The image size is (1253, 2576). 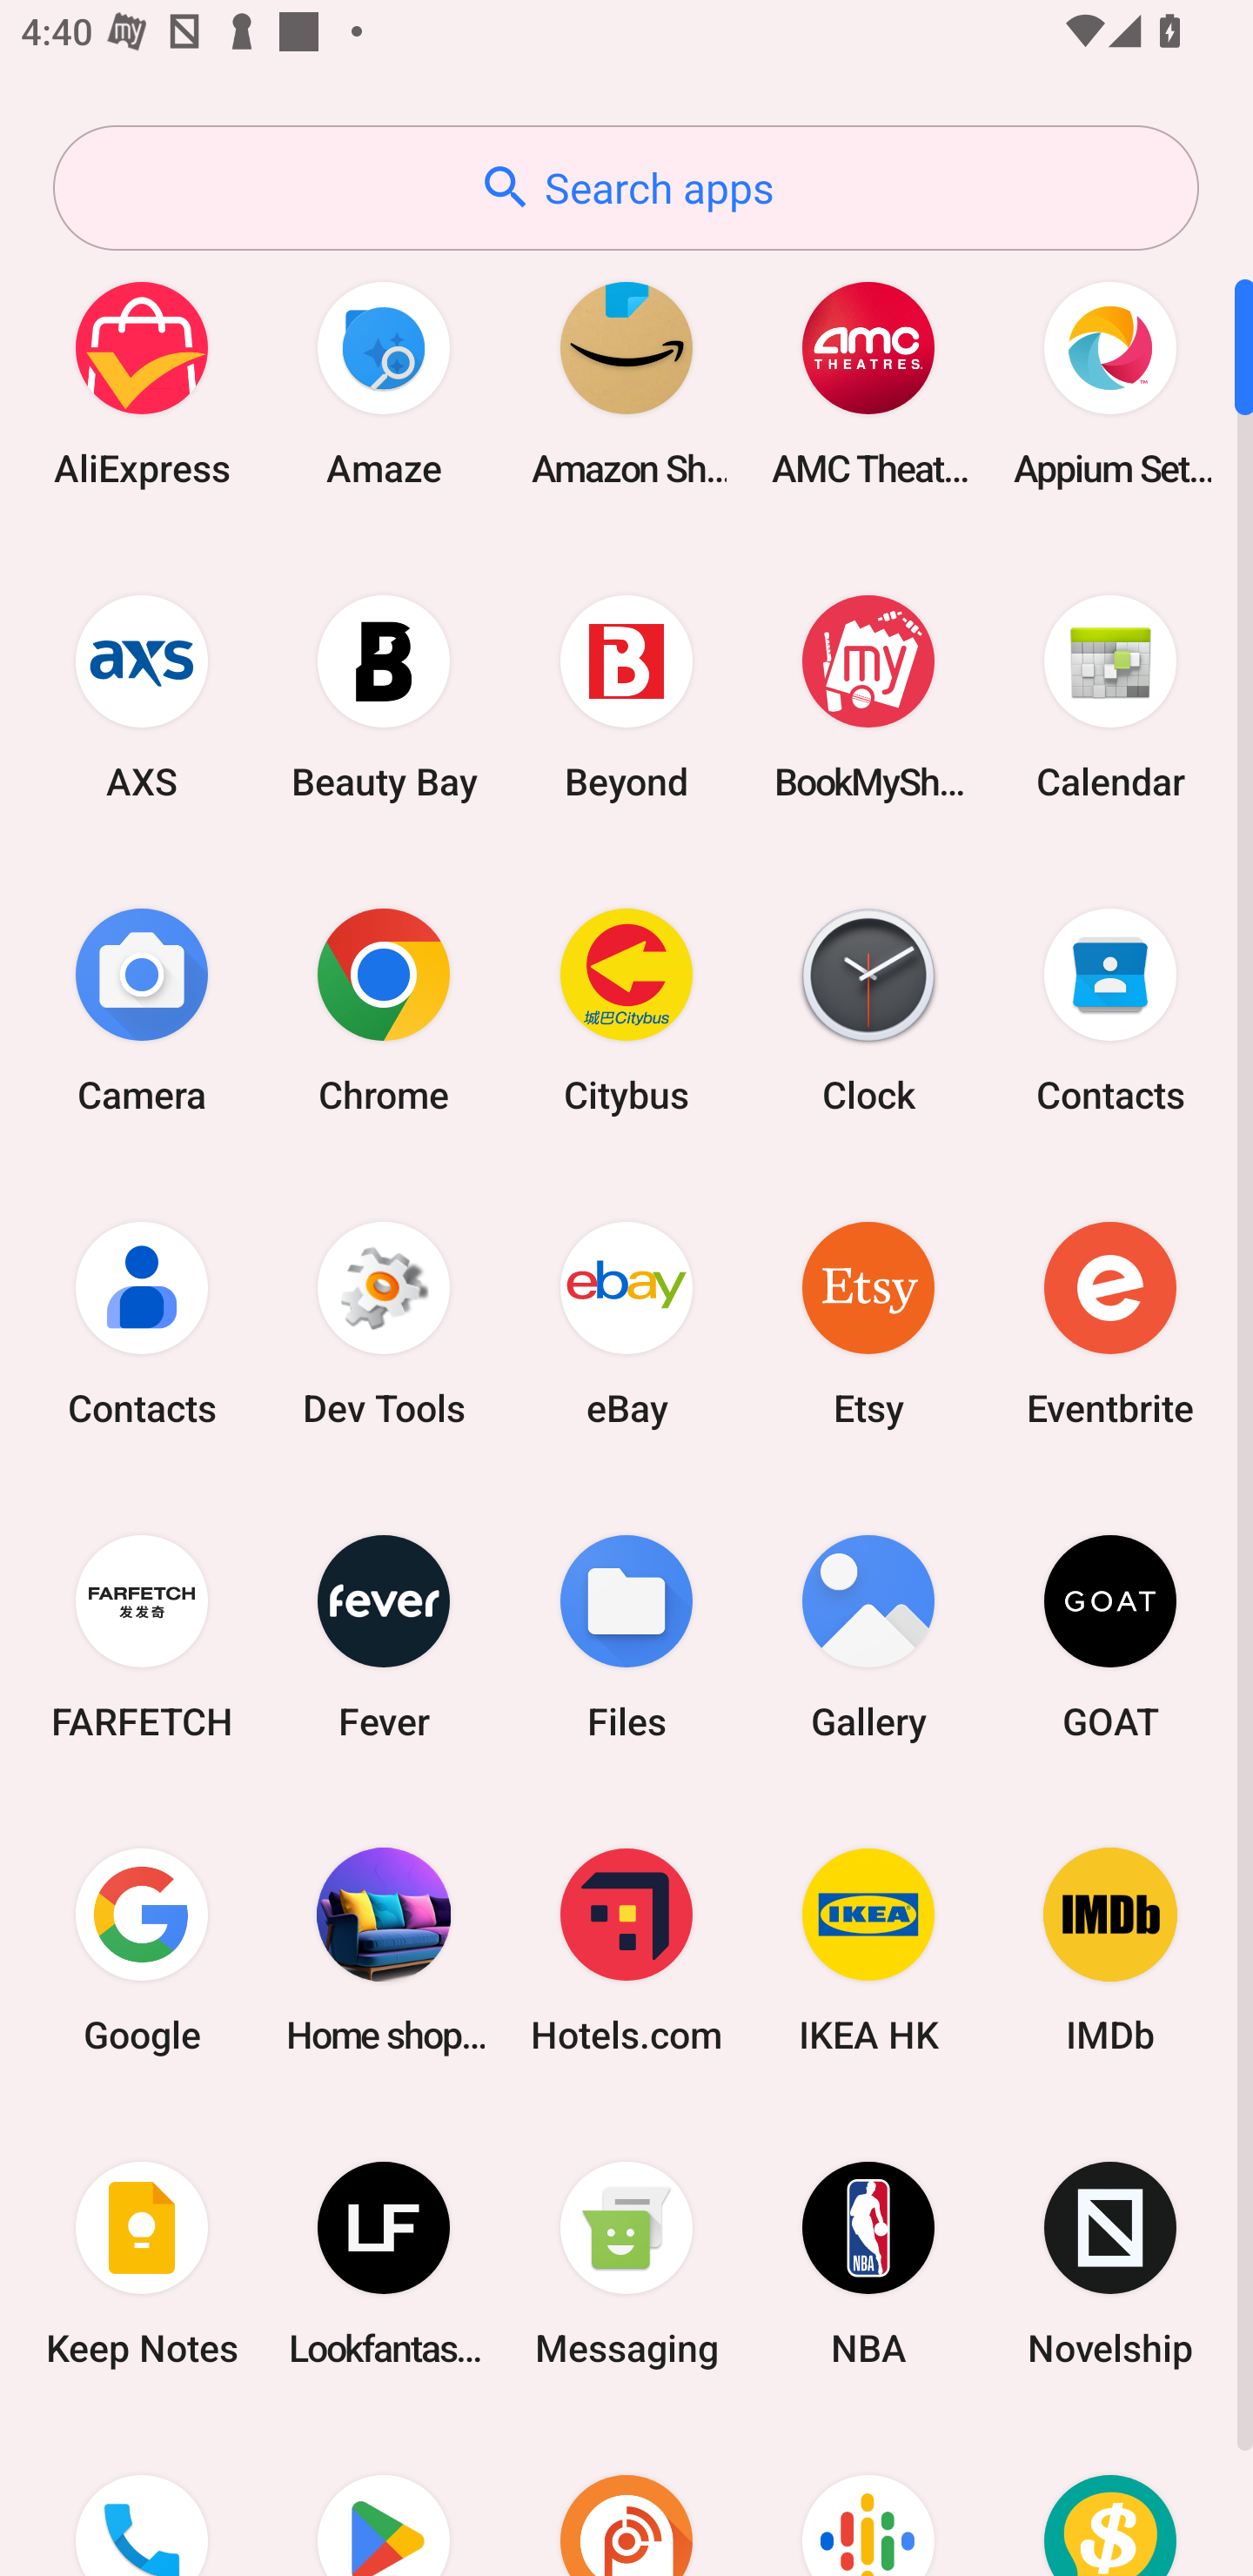 I want to click on   Search apps, so click(x=626, y=188).